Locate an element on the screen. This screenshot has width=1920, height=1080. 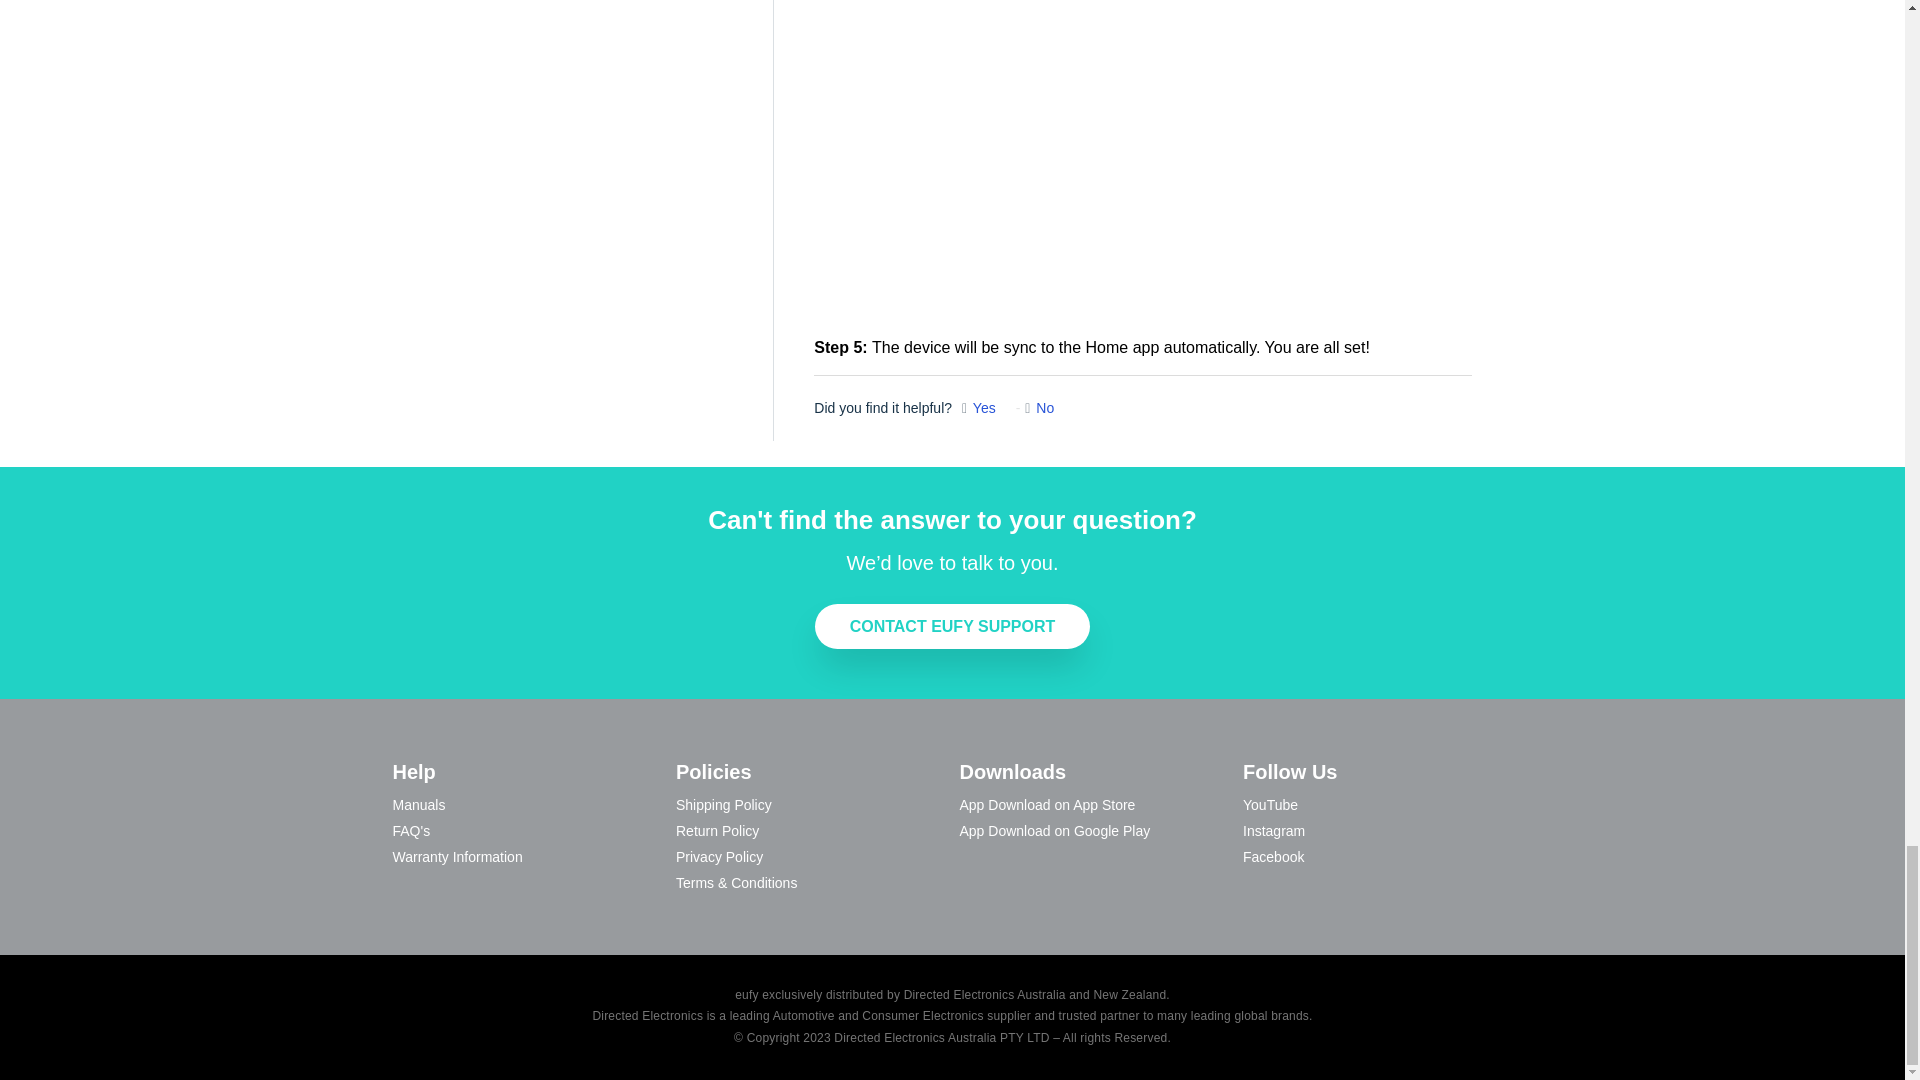
Contact Eufy support is located at coordinates (952, 626).